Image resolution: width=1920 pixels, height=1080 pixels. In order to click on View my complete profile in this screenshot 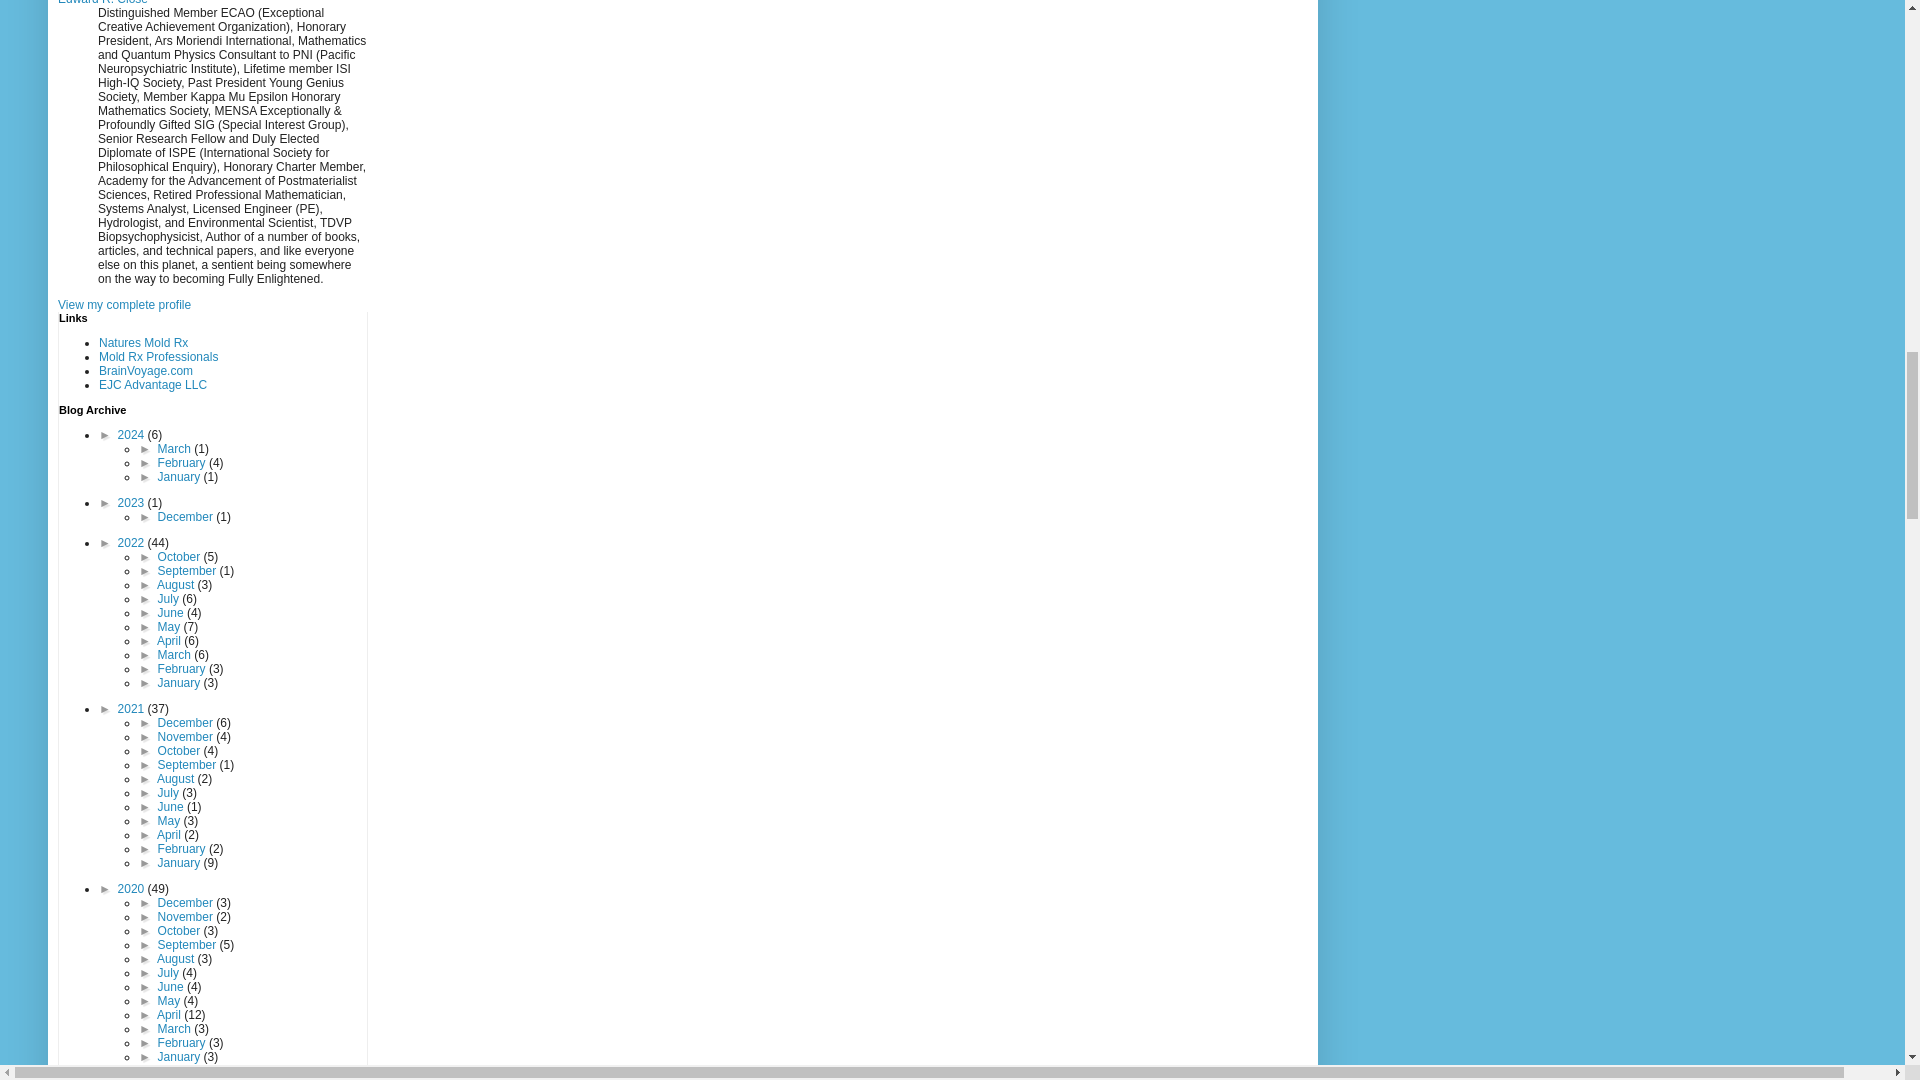, I will do `click(124, 305)`.